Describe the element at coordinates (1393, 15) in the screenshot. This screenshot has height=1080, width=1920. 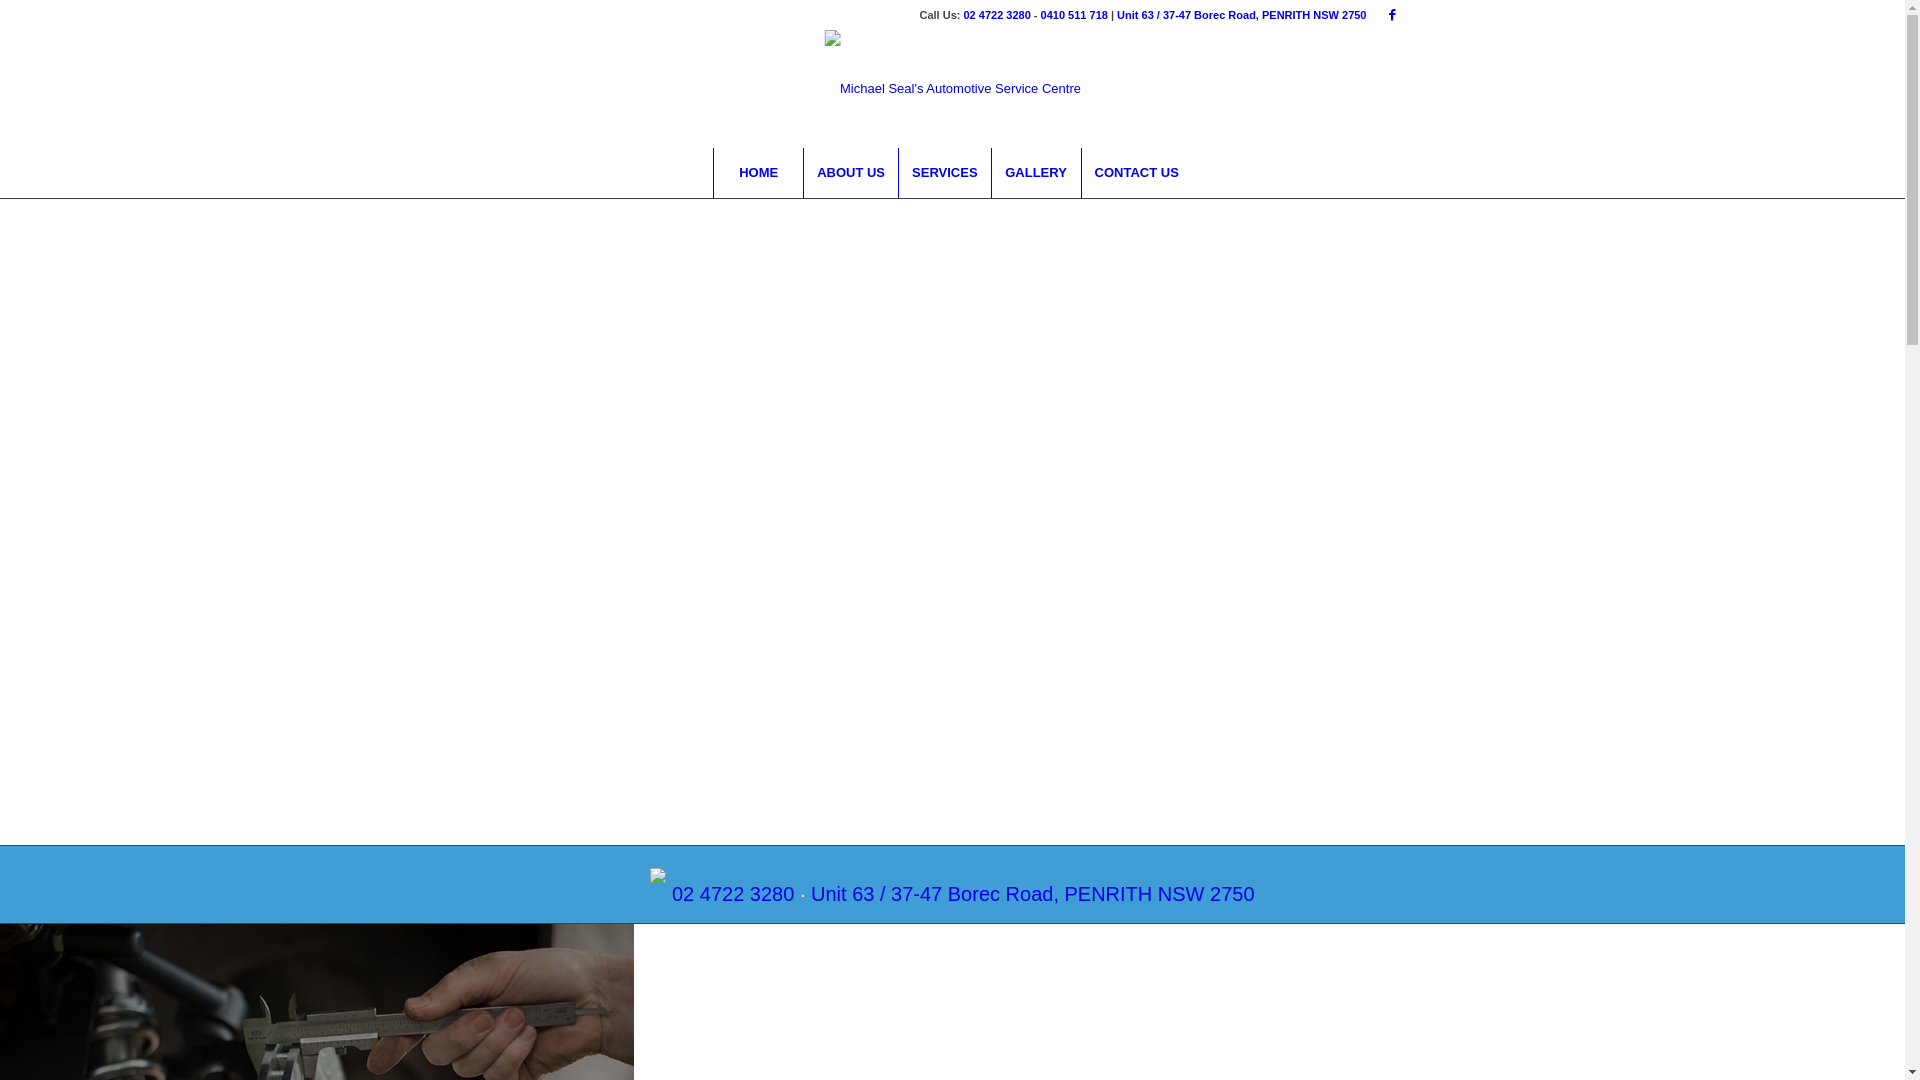
I see `Facebook` at that location.